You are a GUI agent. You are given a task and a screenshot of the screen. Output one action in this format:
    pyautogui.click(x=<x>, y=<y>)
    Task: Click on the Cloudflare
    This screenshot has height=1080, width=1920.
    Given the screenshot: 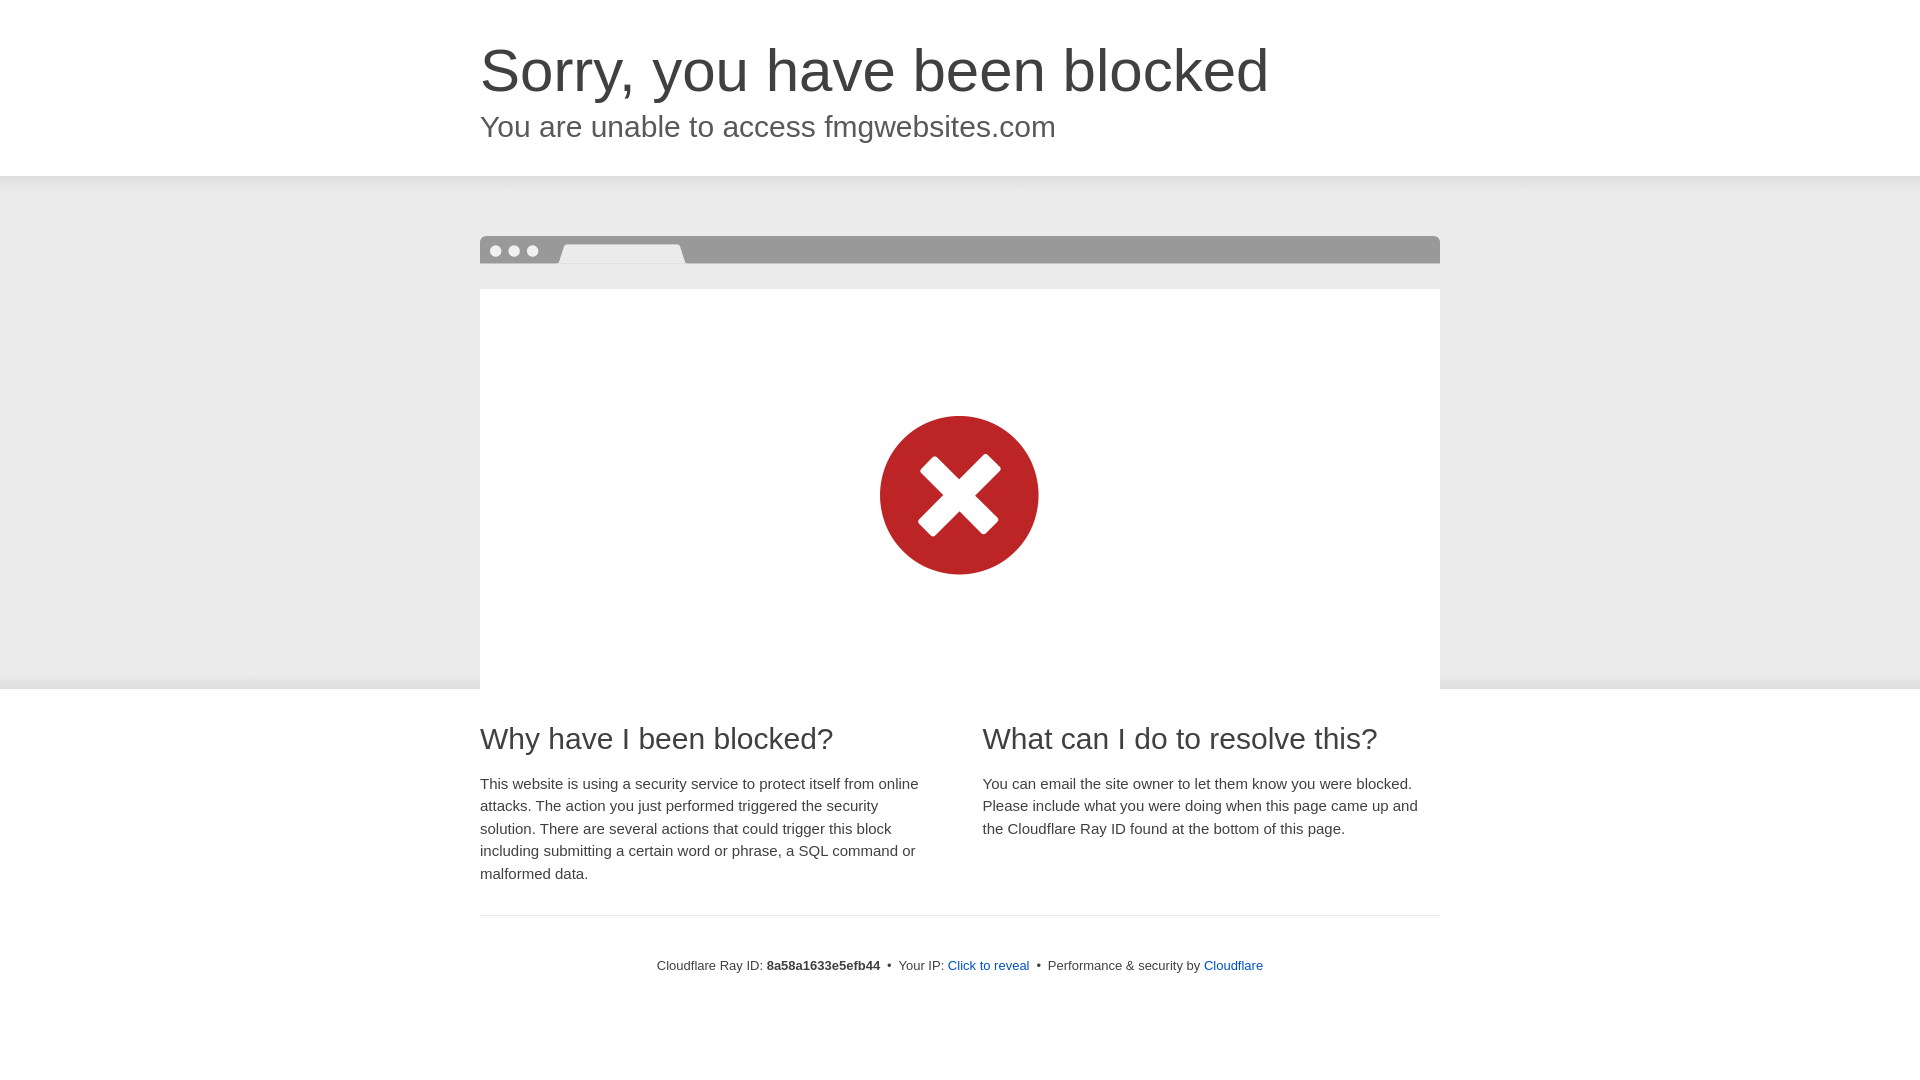 What is the action you would take?
    pyautogui.click(x=1233, y=965)
    